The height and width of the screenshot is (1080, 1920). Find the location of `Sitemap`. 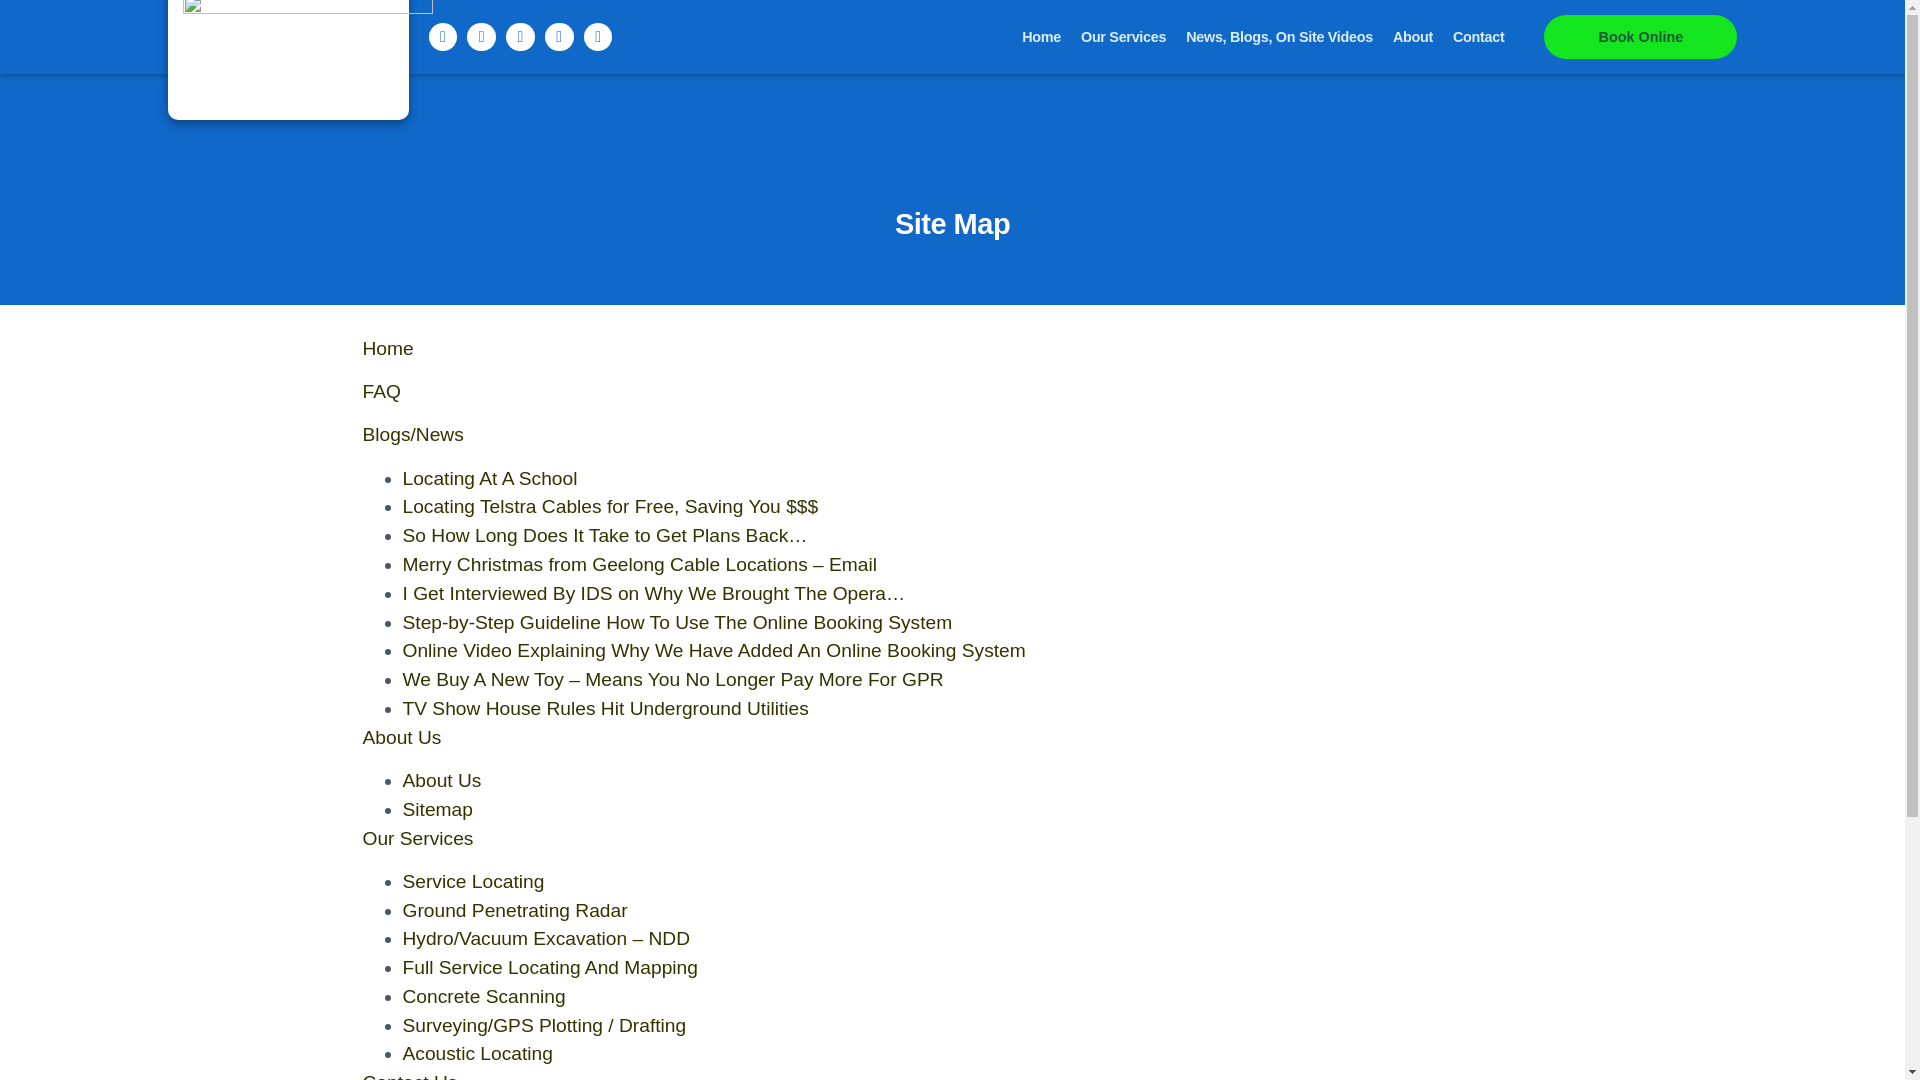

Sitemap is located at coordinates (437, 810).